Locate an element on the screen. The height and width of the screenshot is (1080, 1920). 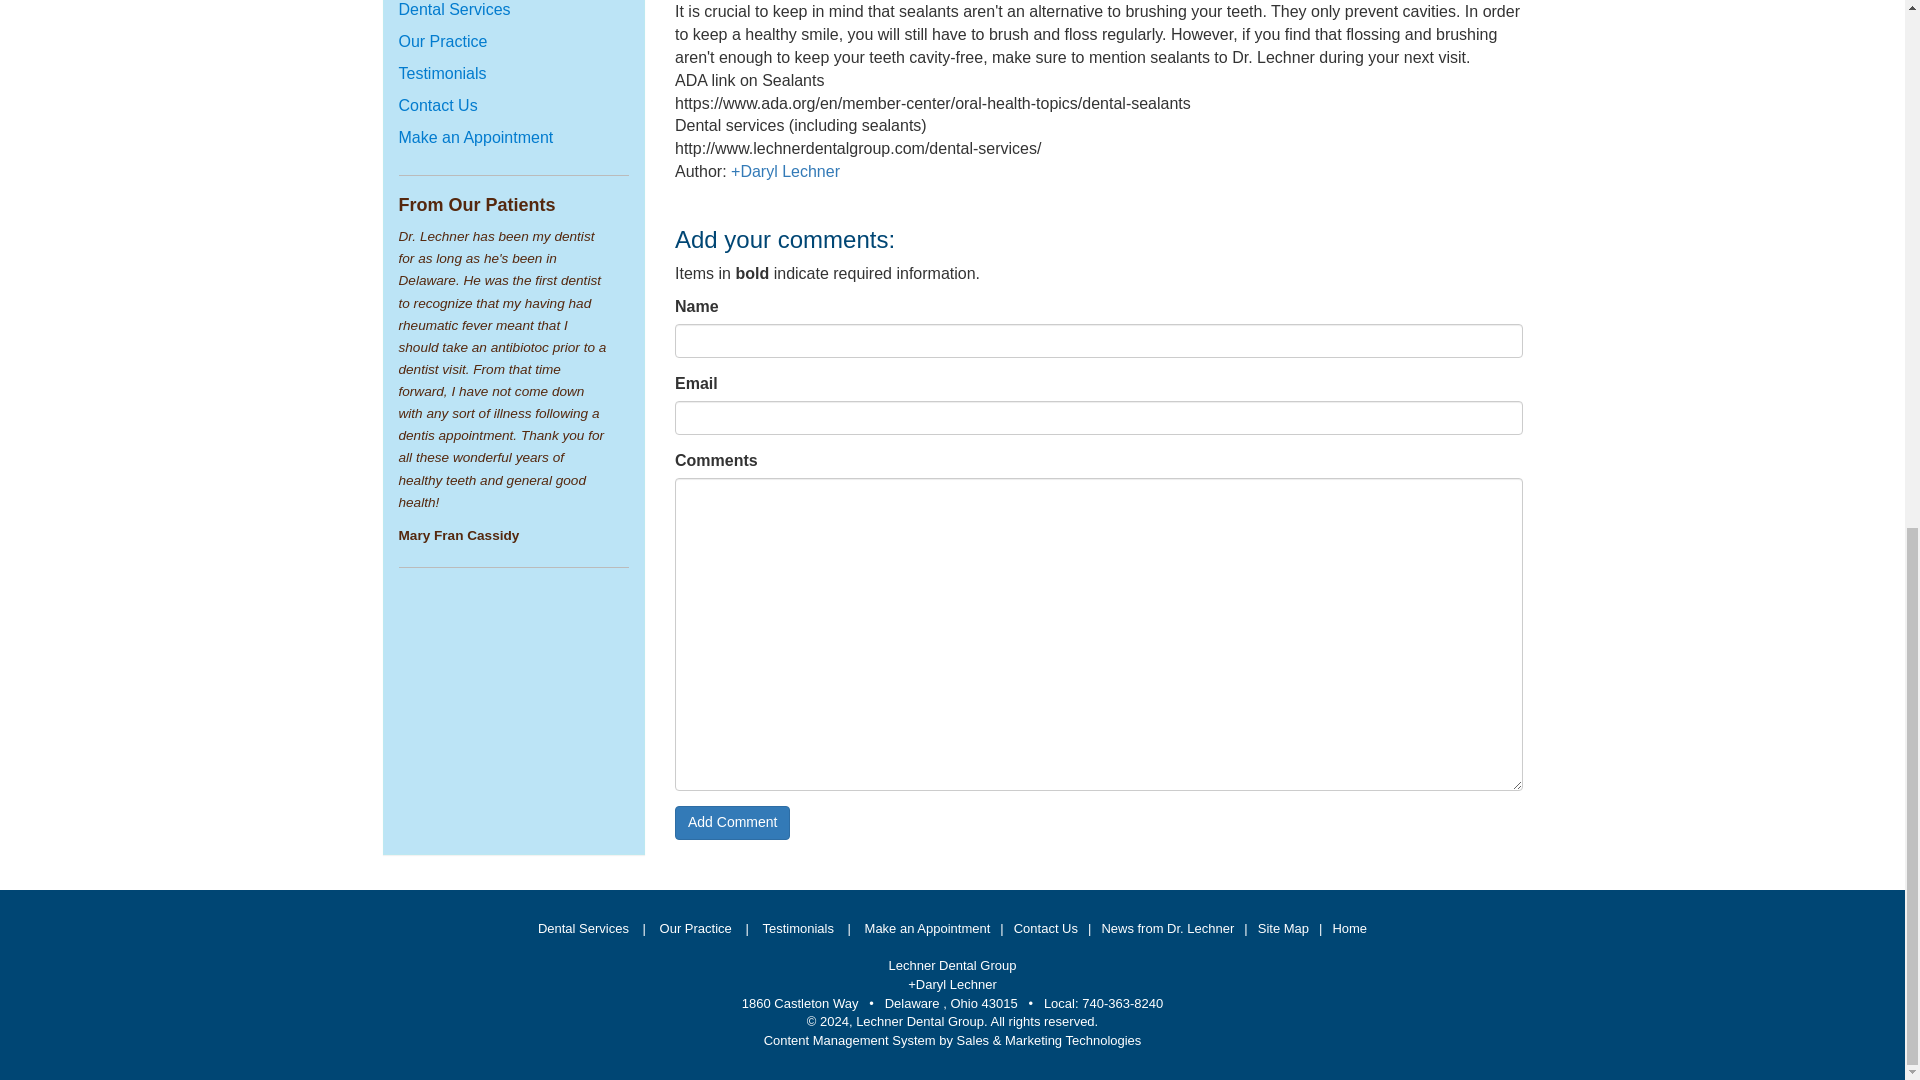
Contact Us is located at coordinates (436, 106).